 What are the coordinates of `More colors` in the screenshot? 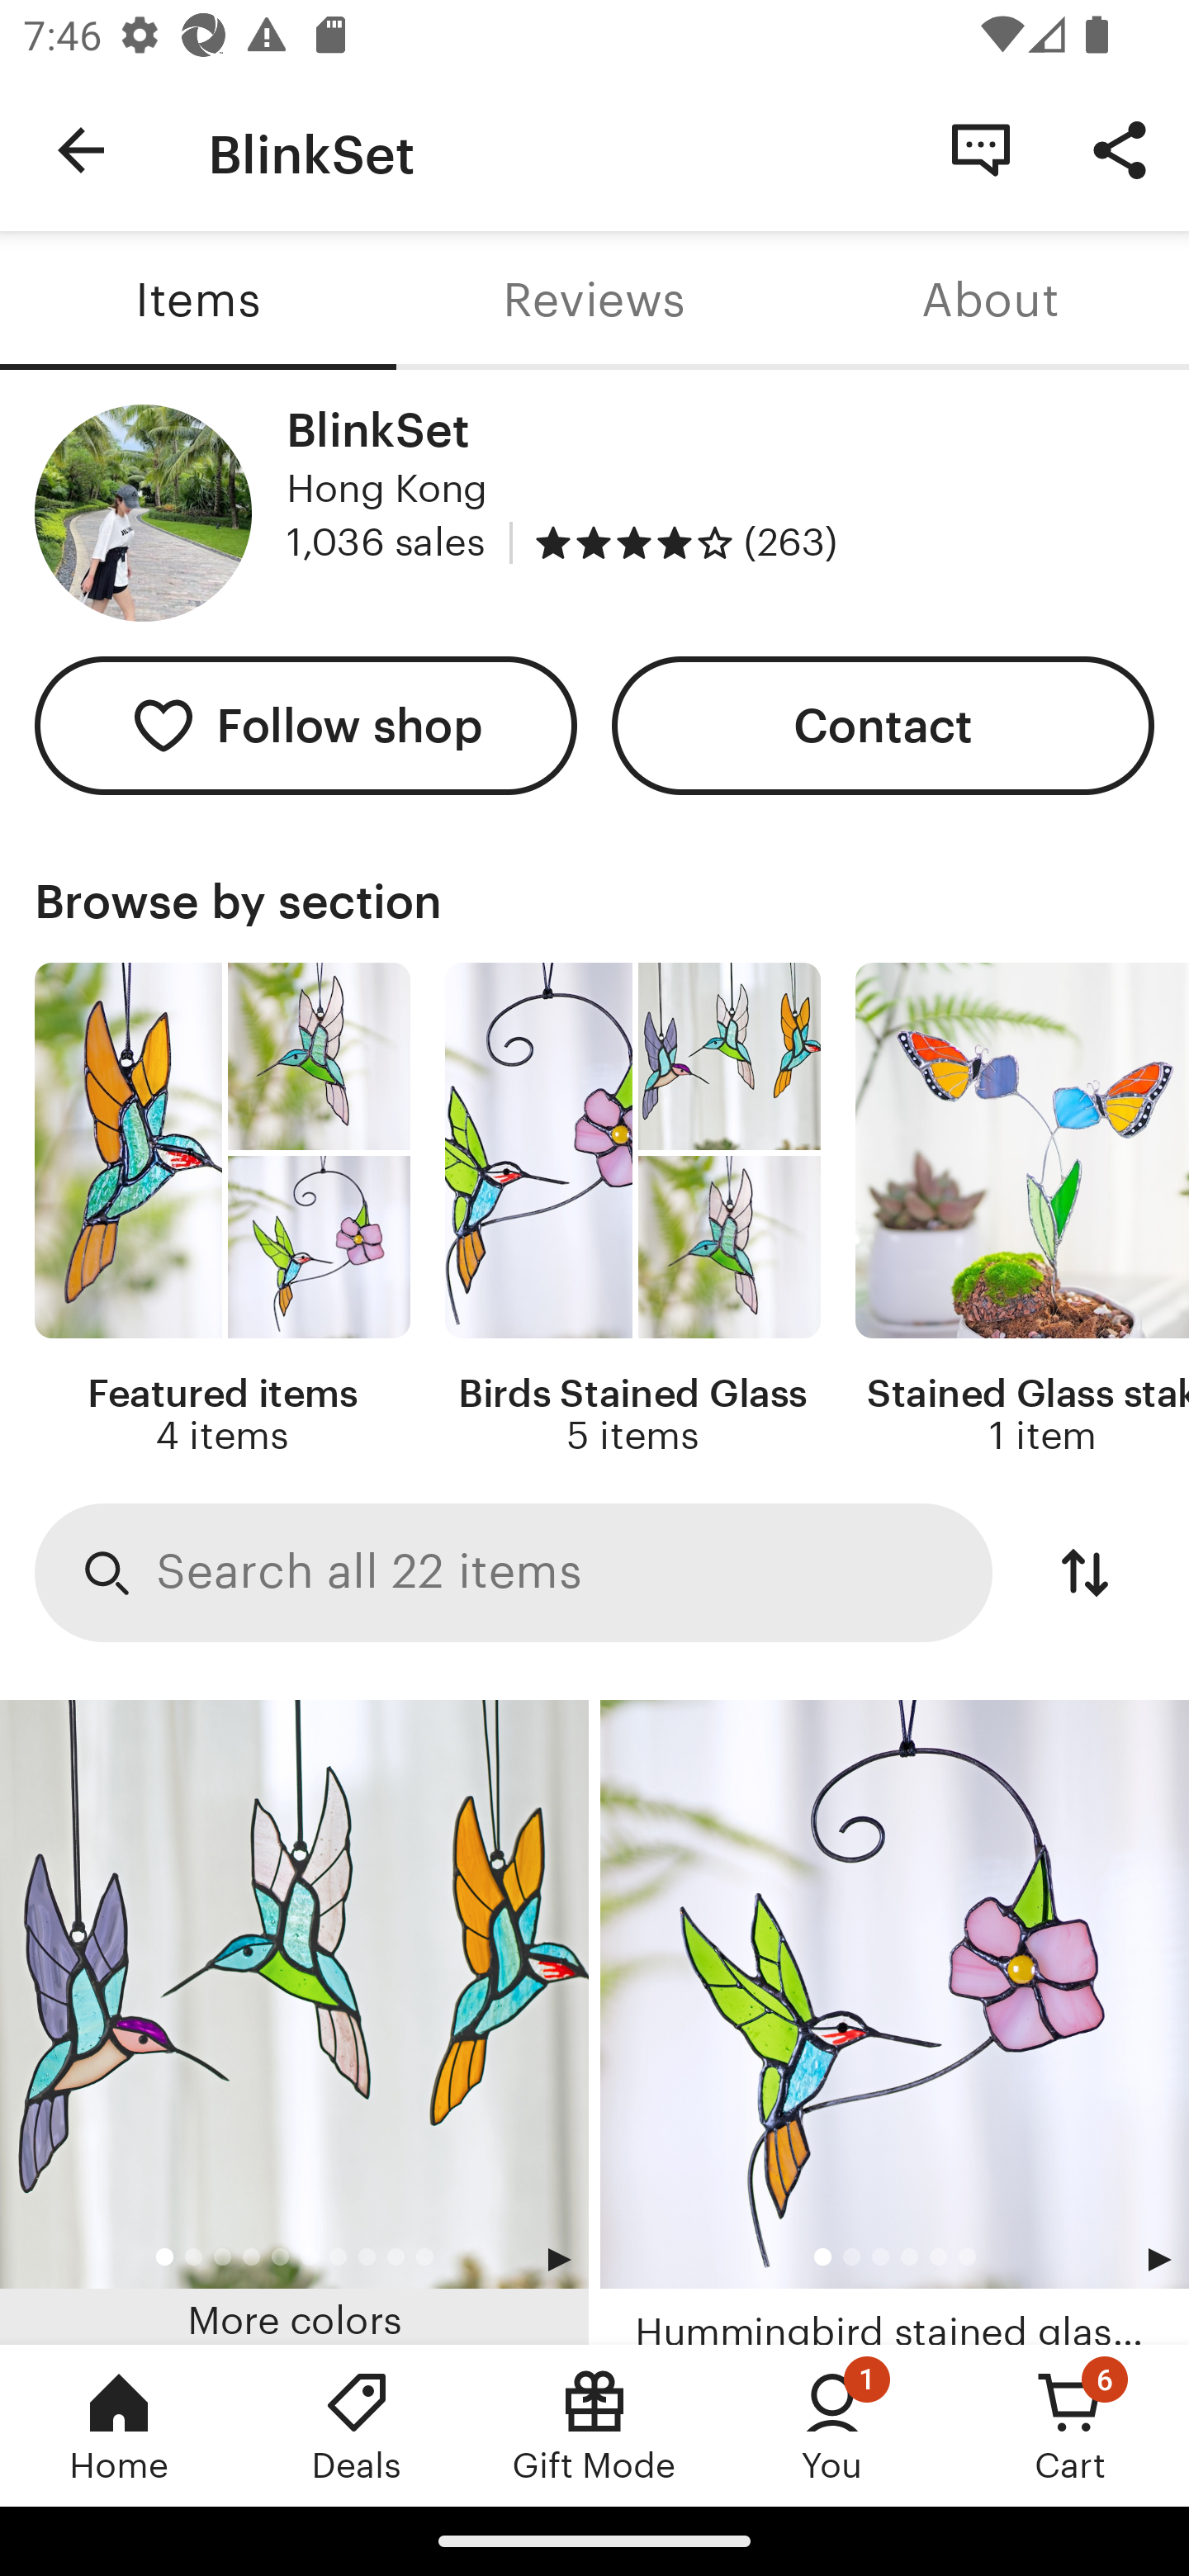 It's located at (294, 2022).